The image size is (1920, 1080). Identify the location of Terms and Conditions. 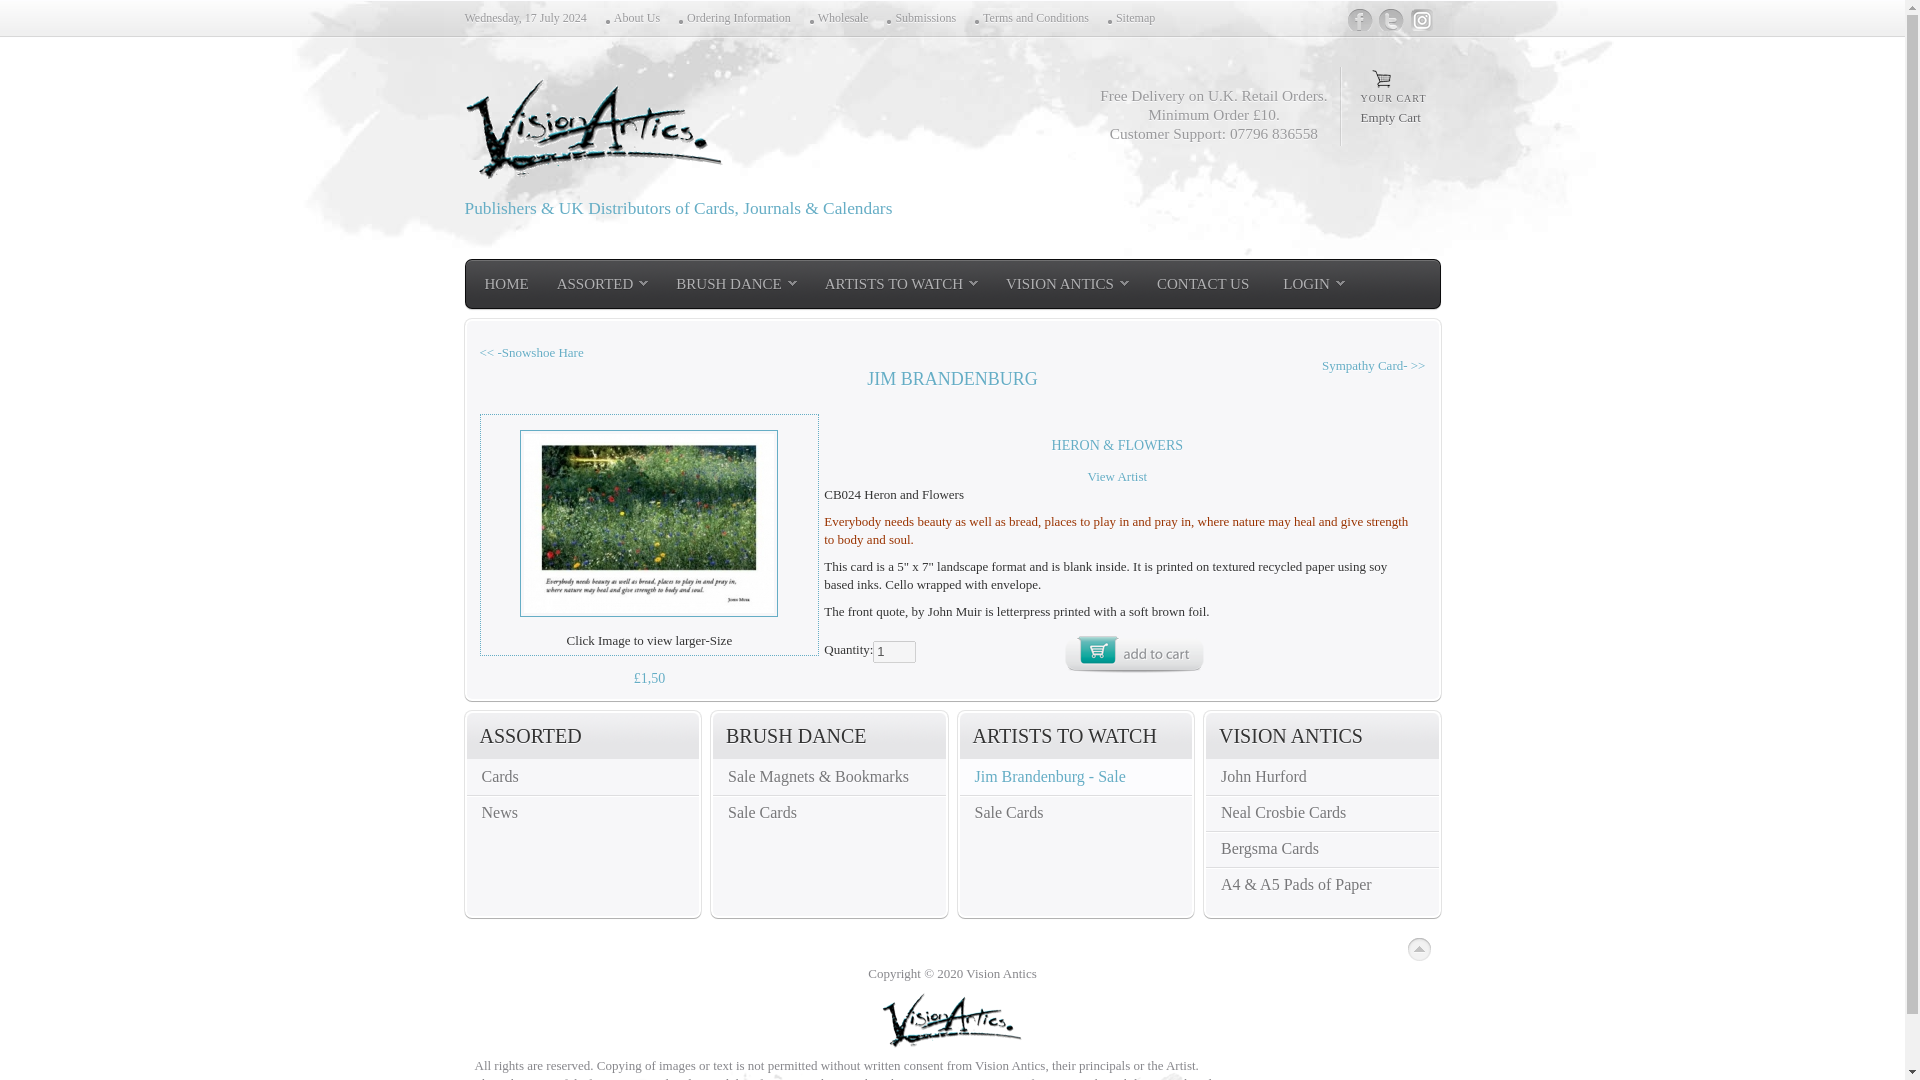
(1030, 18).